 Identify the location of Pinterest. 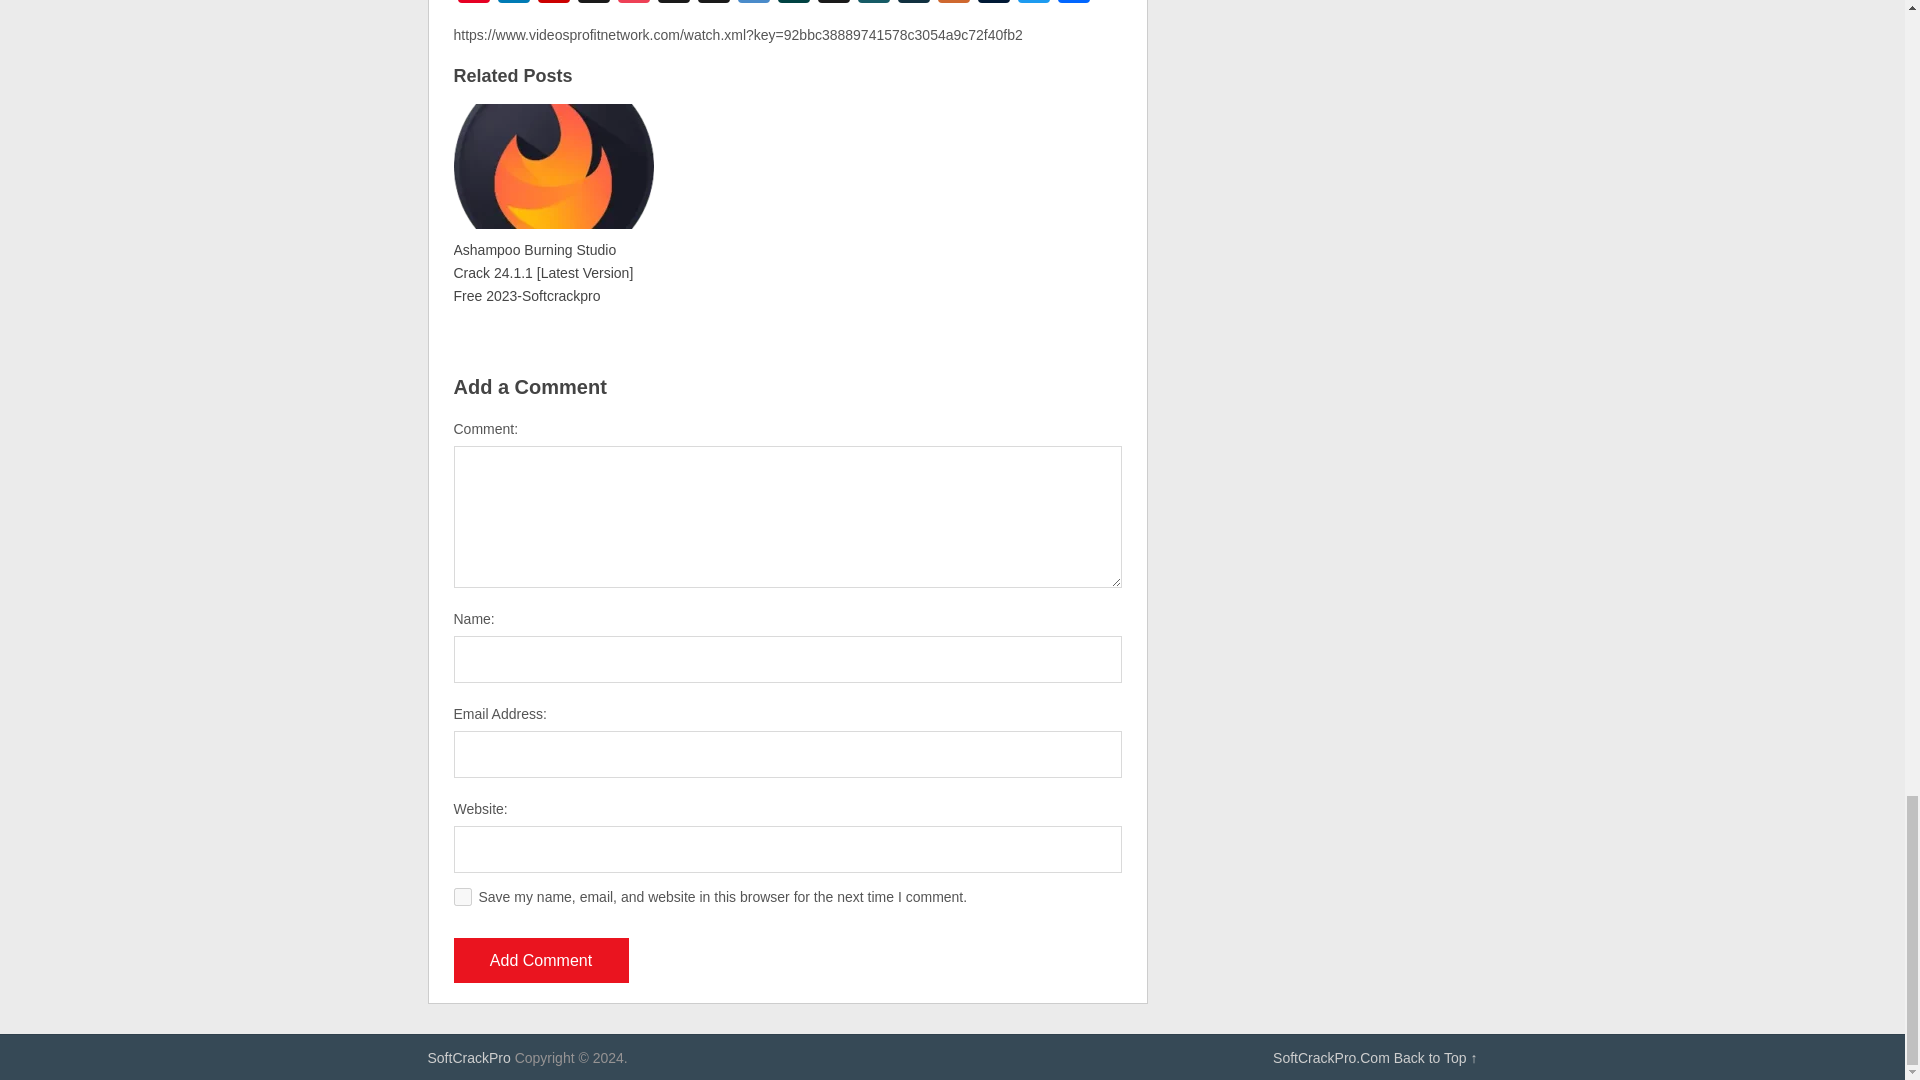
(473, 4).